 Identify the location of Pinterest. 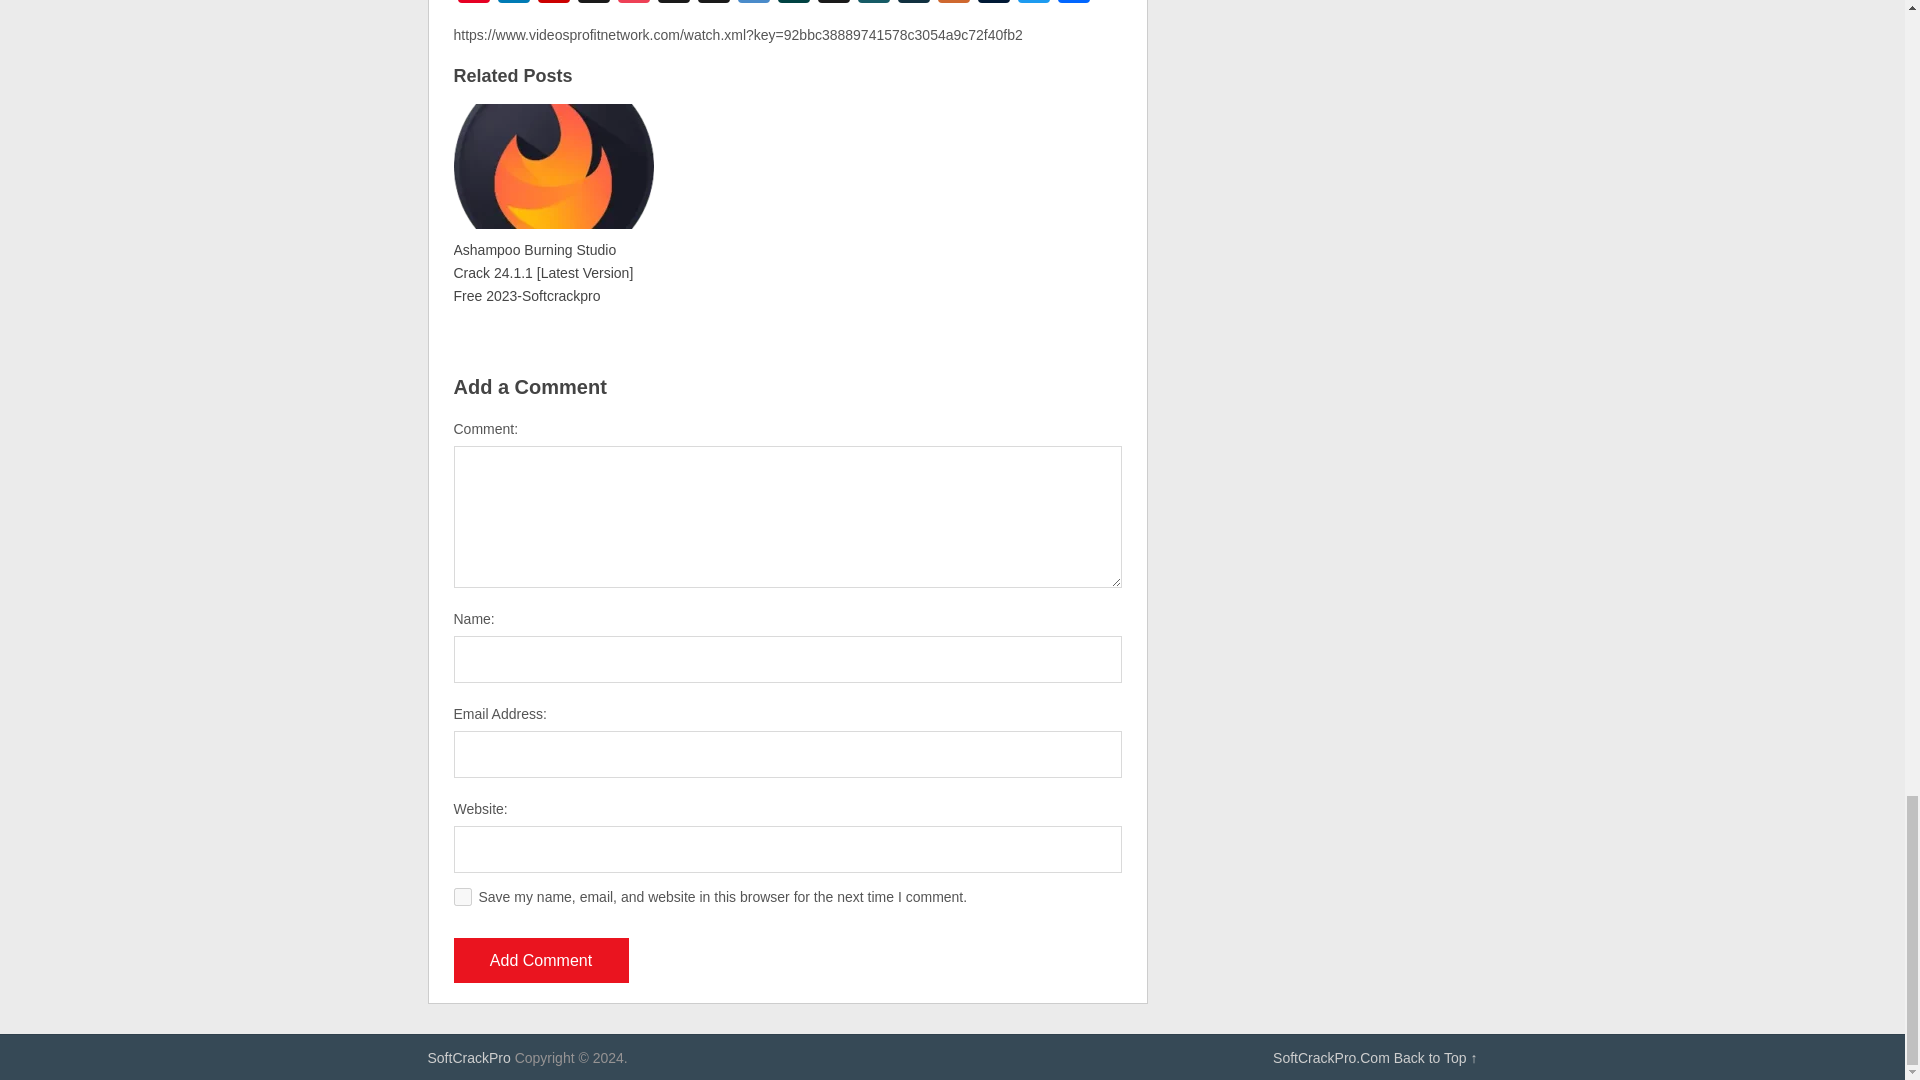
(473, 4).